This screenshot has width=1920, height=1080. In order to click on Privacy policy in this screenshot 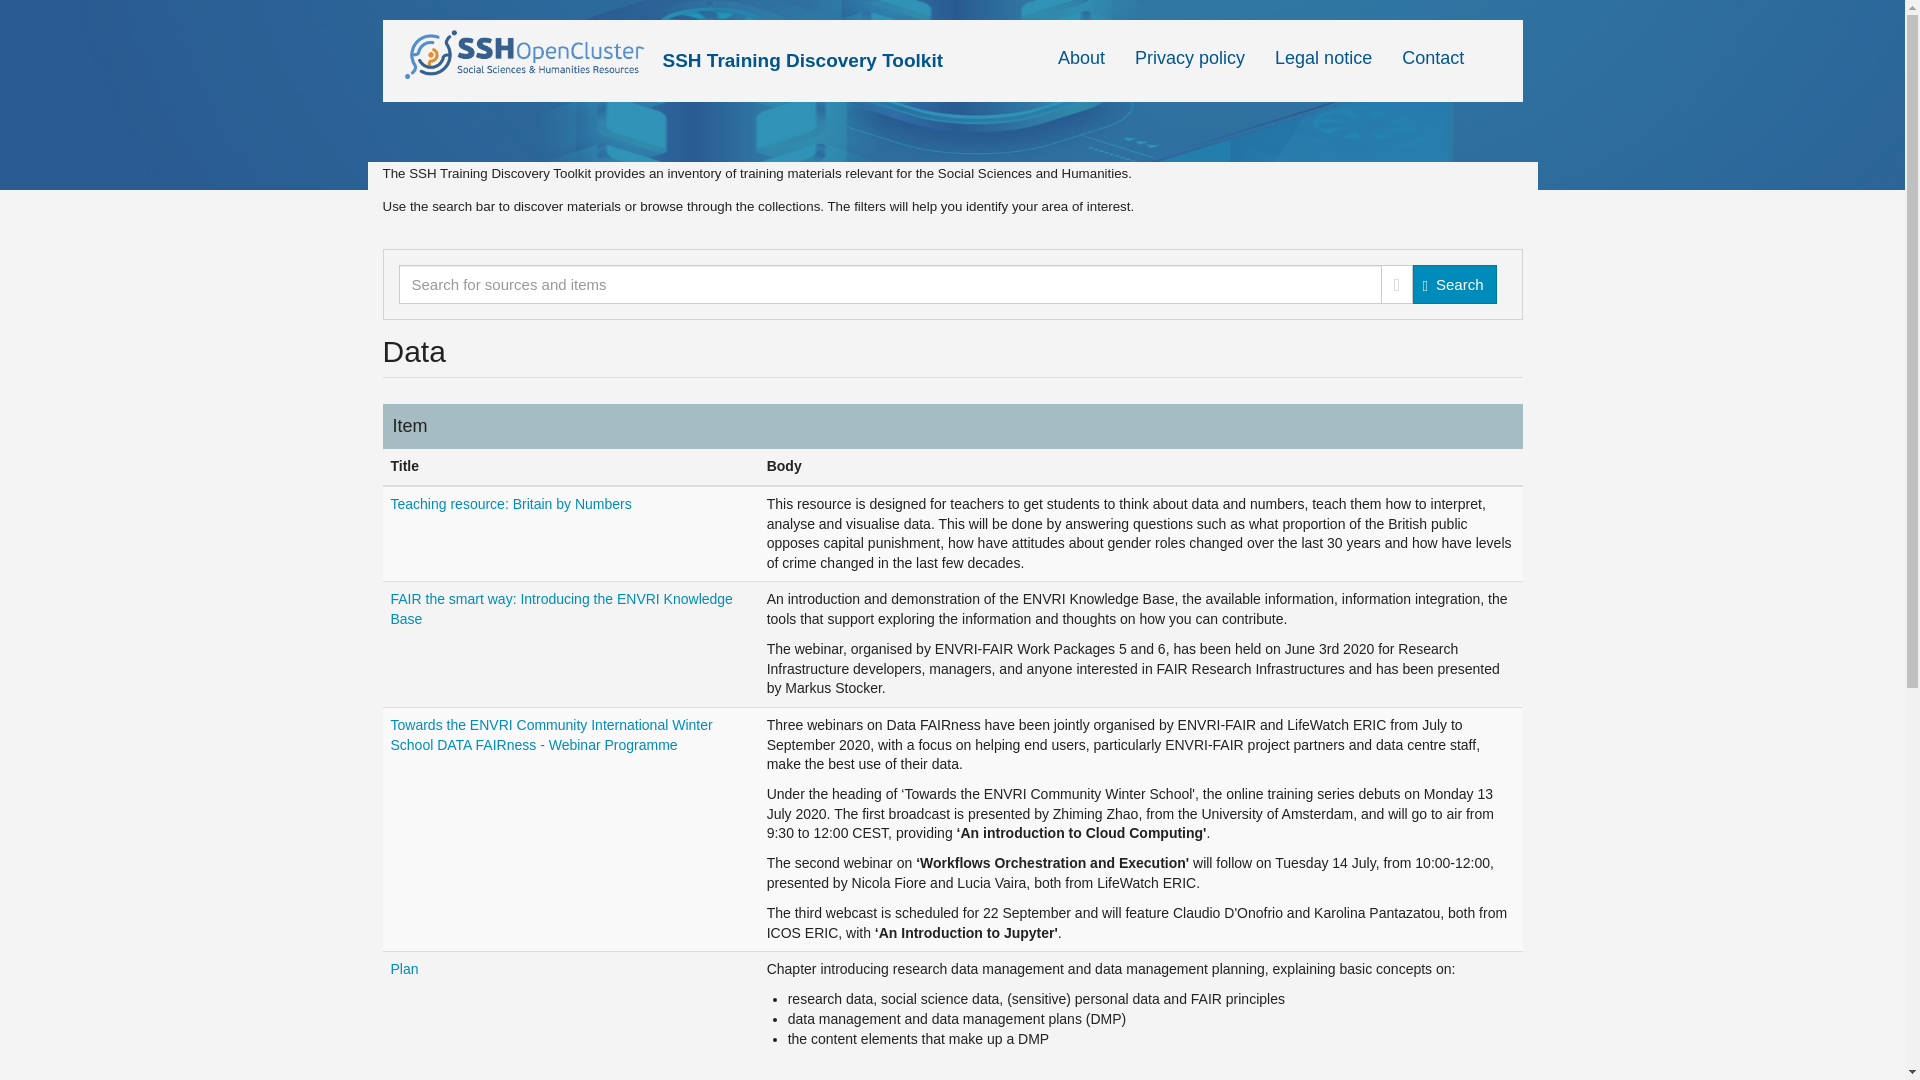, I will do `click(1189, 60)`.